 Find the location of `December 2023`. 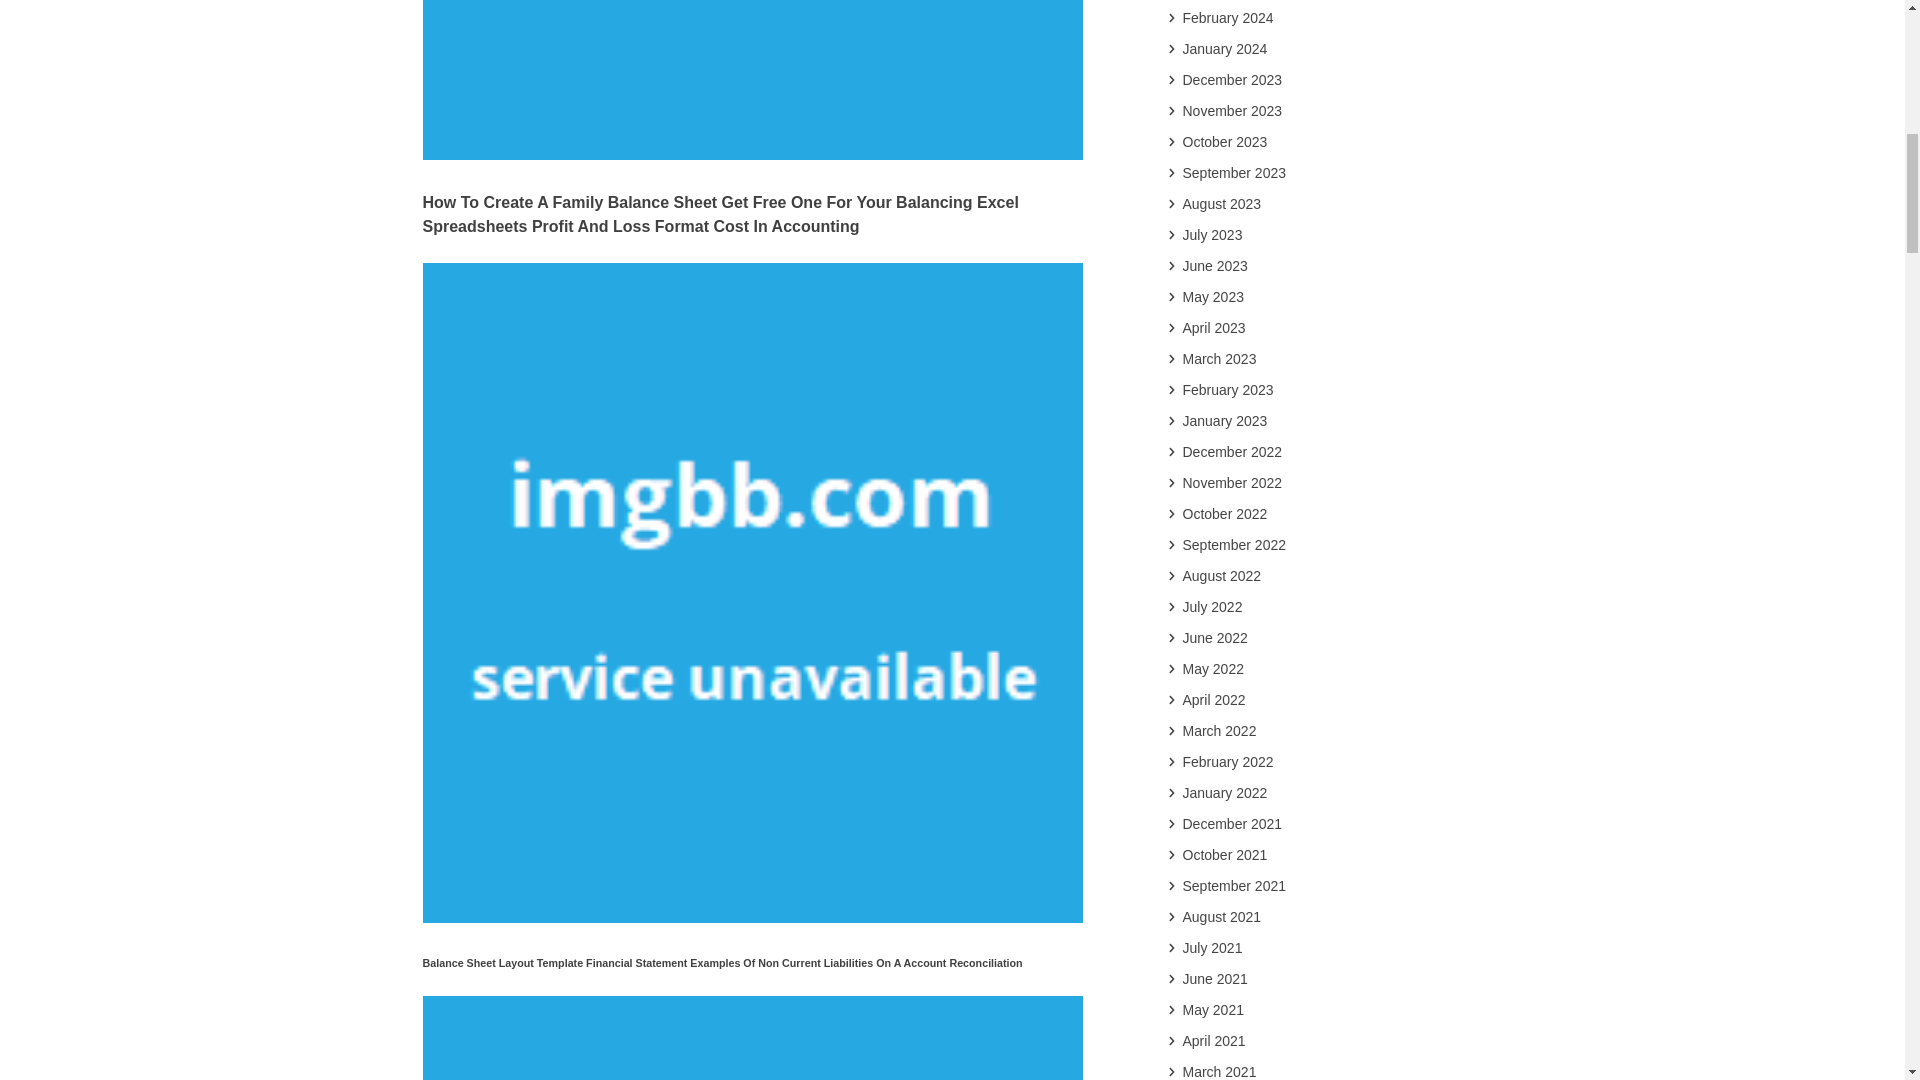

December 2023 is located at coordinates (1233, 80).